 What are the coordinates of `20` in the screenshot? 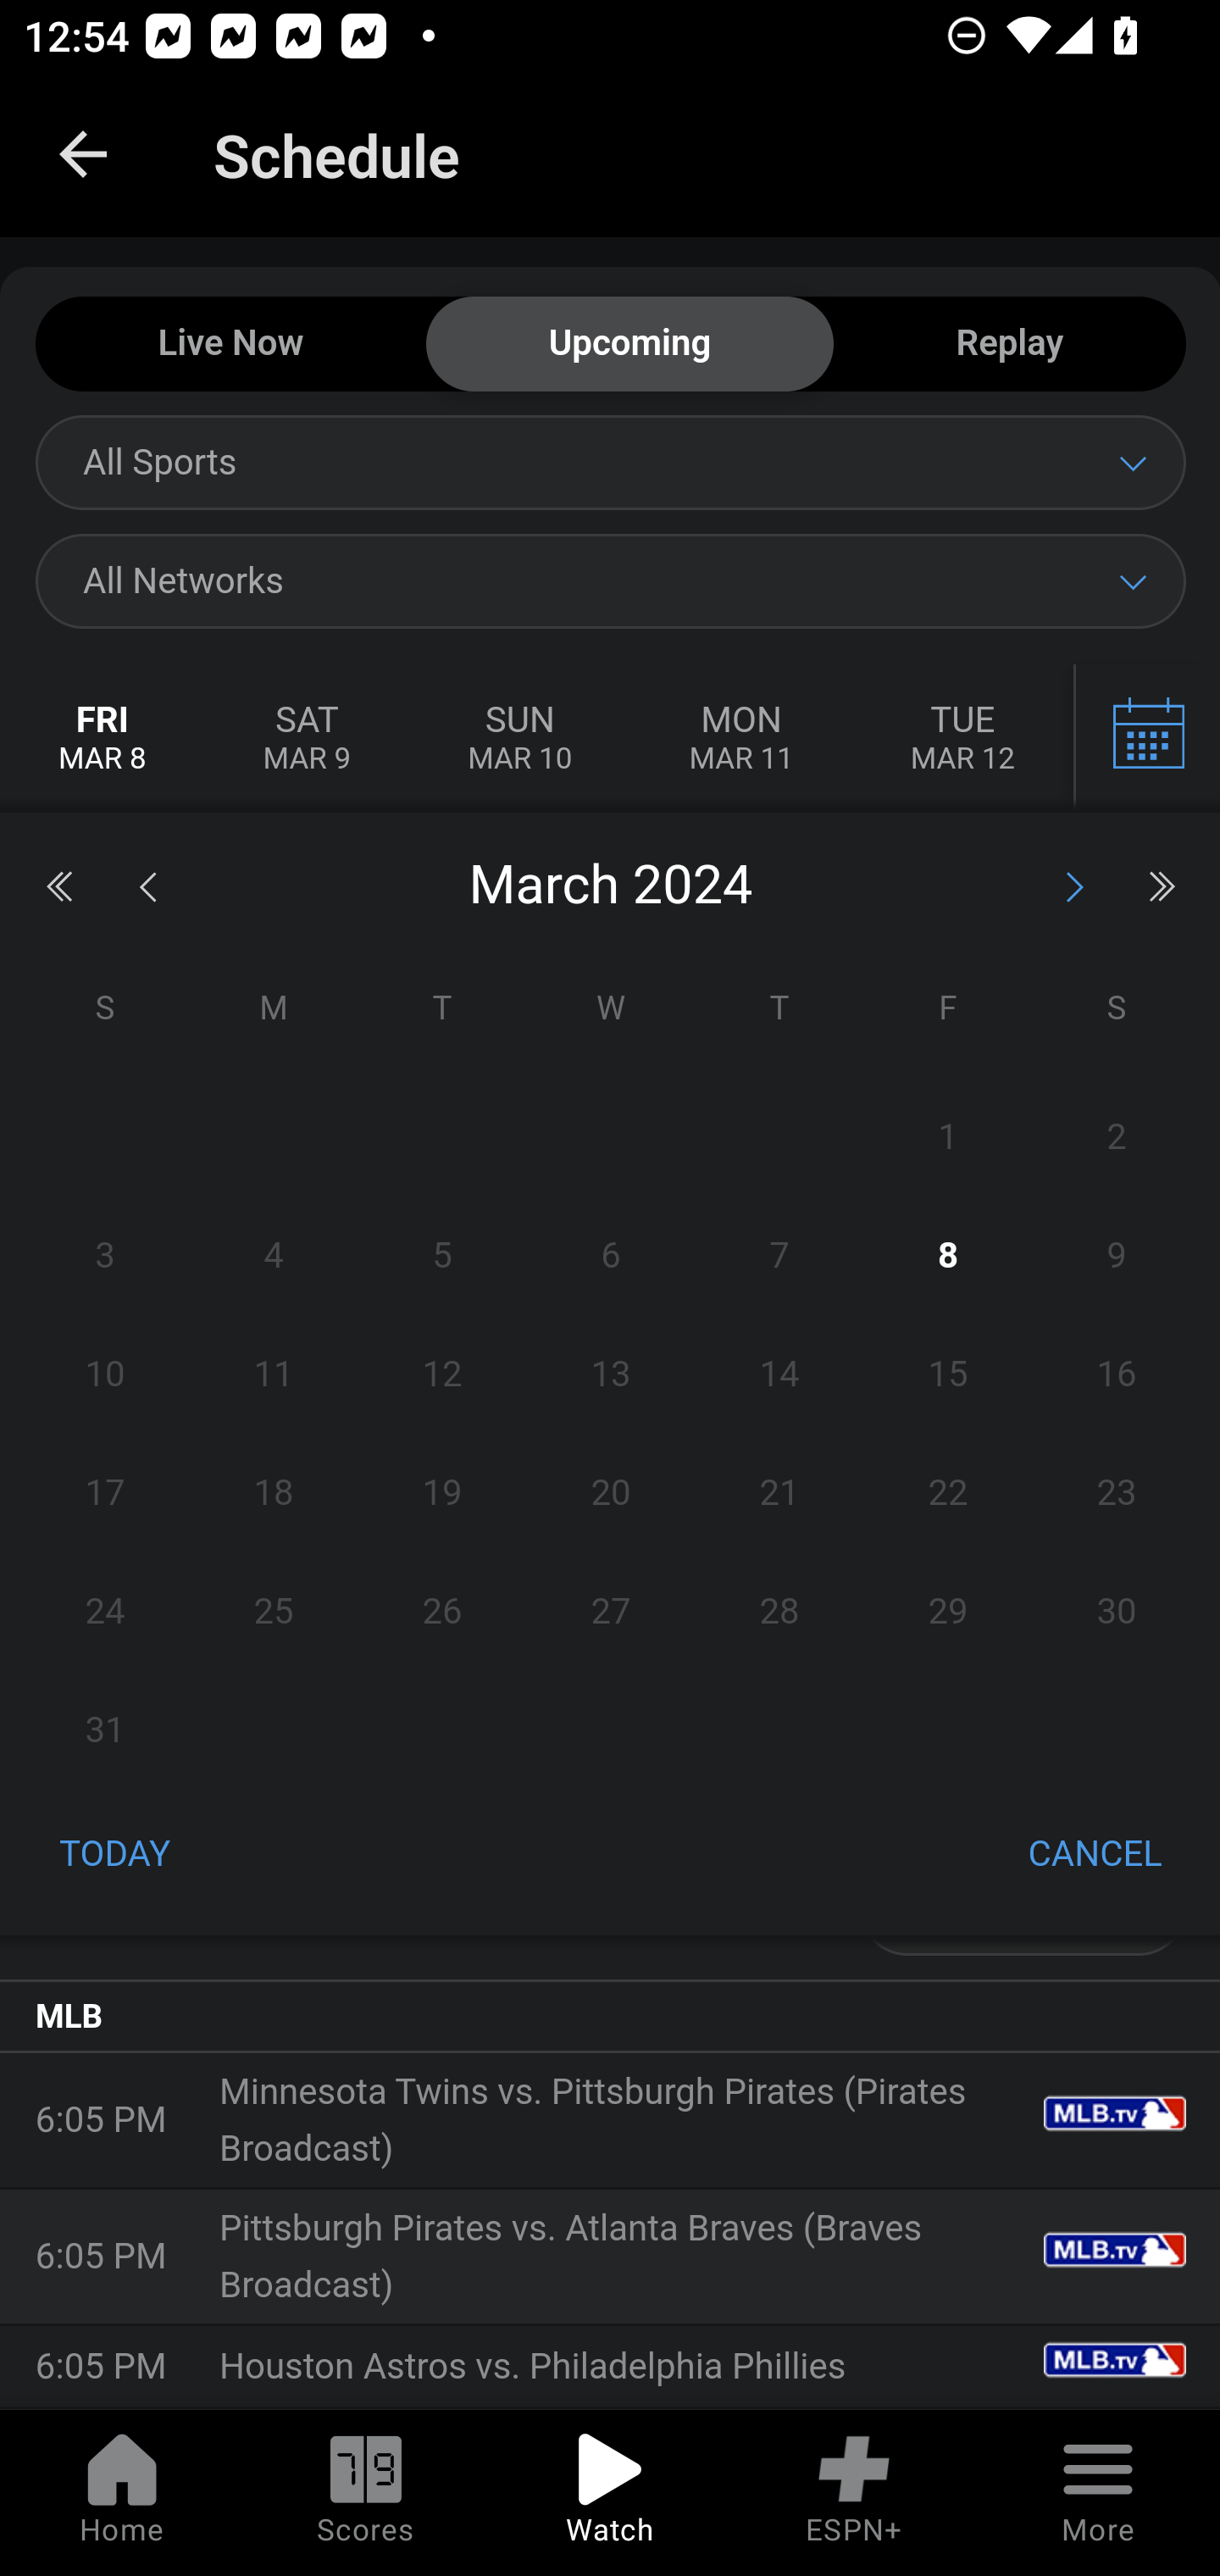 It's located at (611, 1492).